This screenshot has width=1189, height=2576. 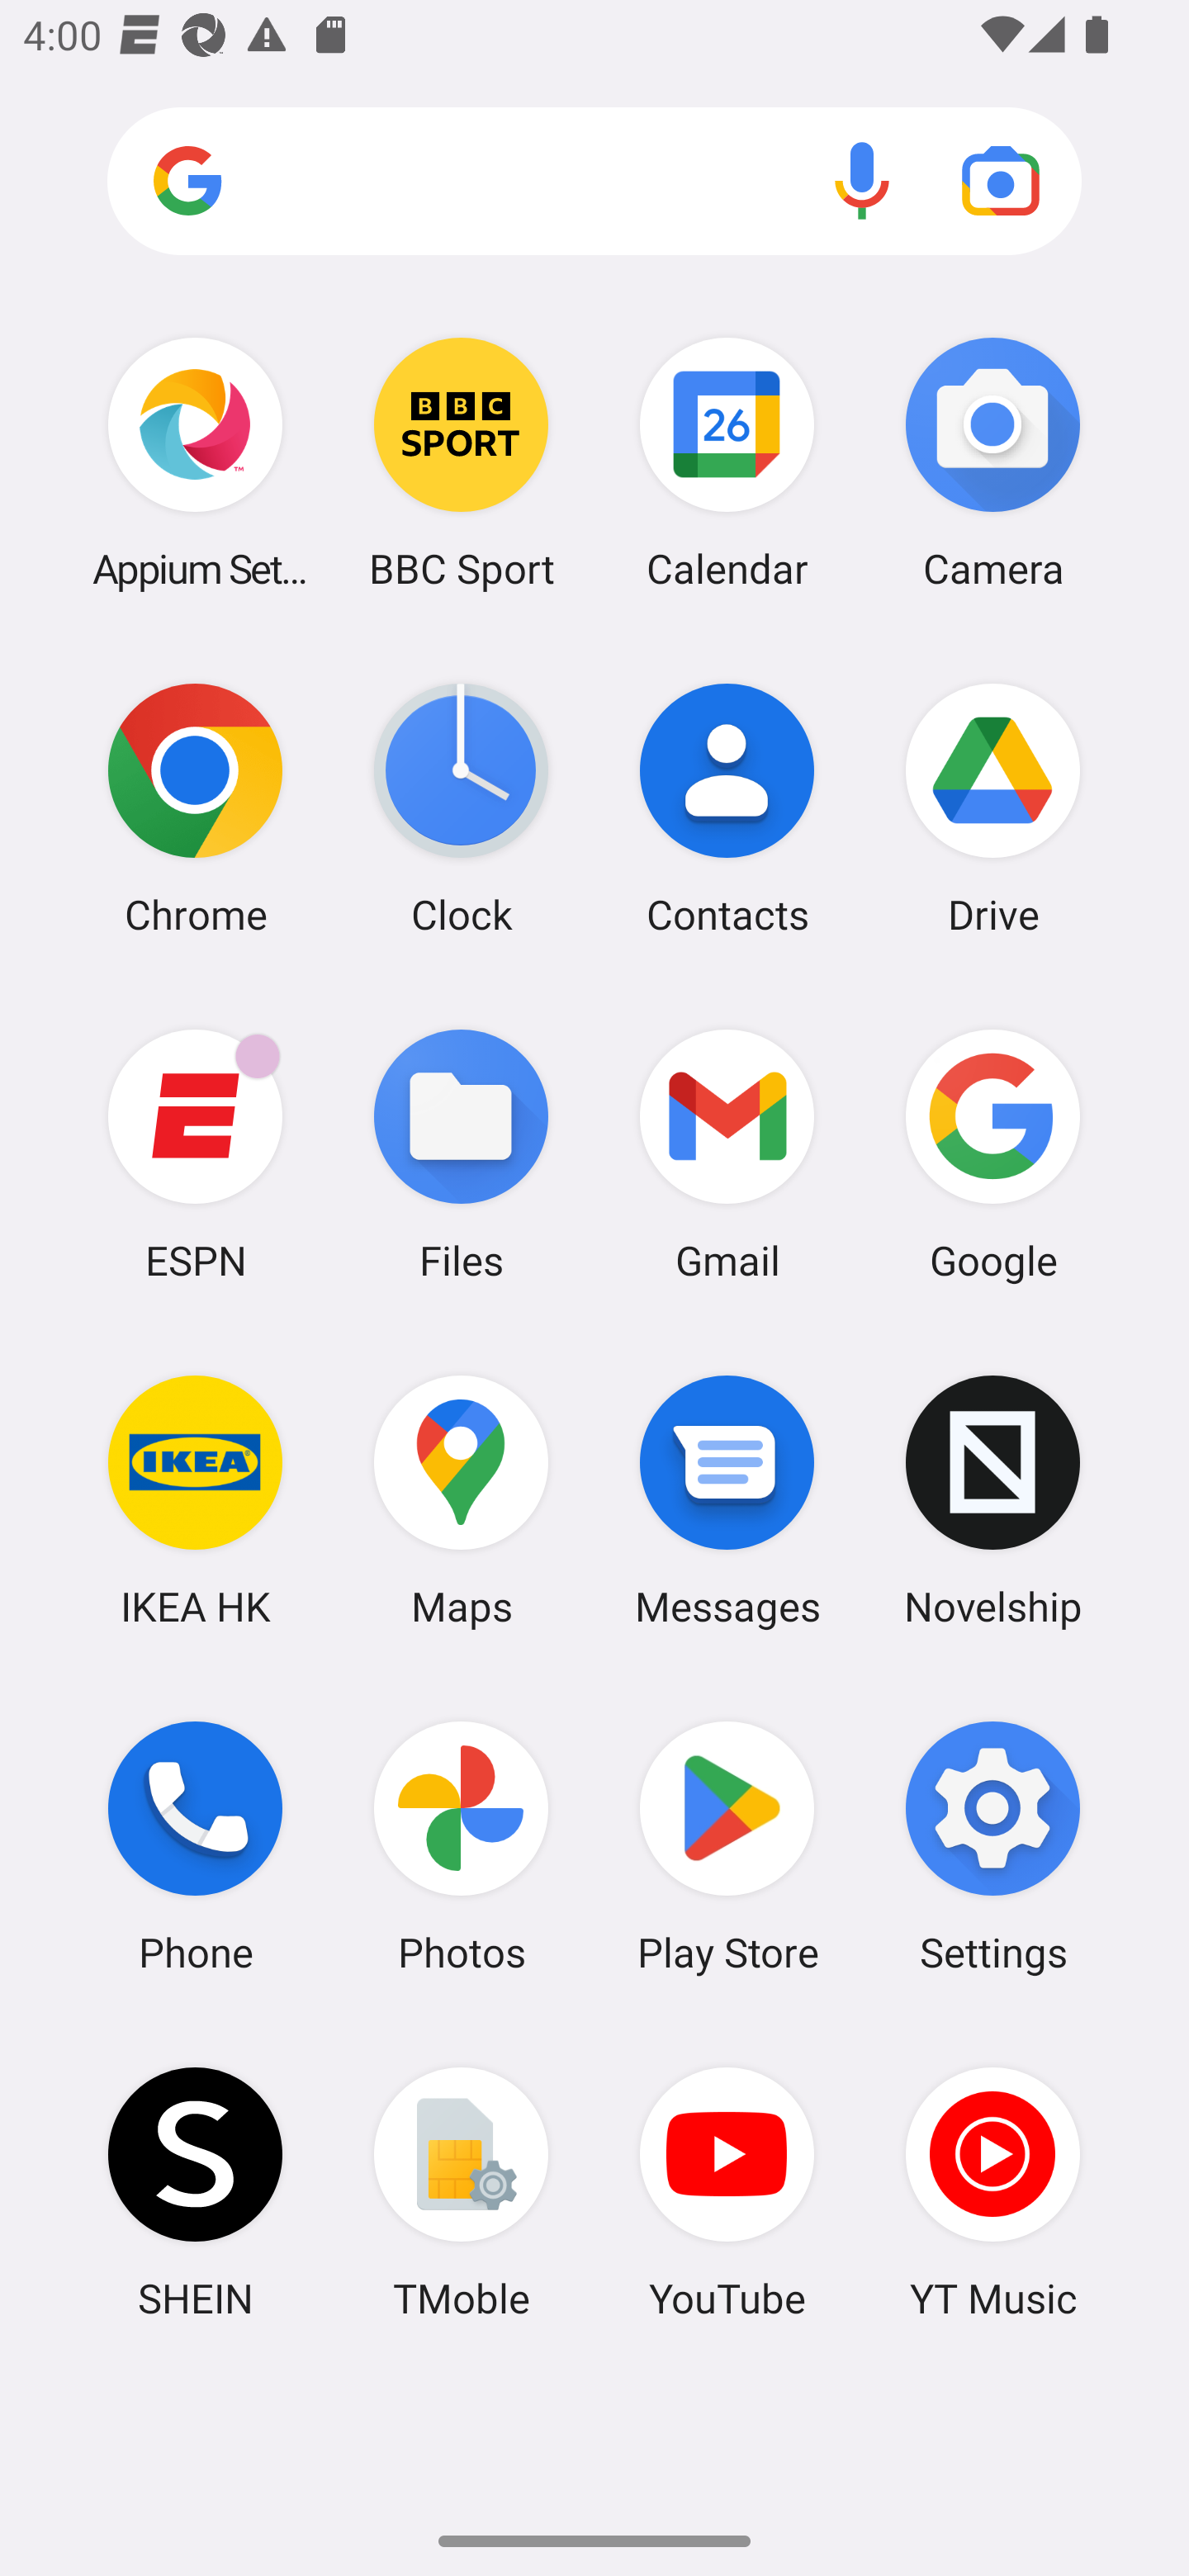 I want to click on Settings, so click(x=992, y=1847).